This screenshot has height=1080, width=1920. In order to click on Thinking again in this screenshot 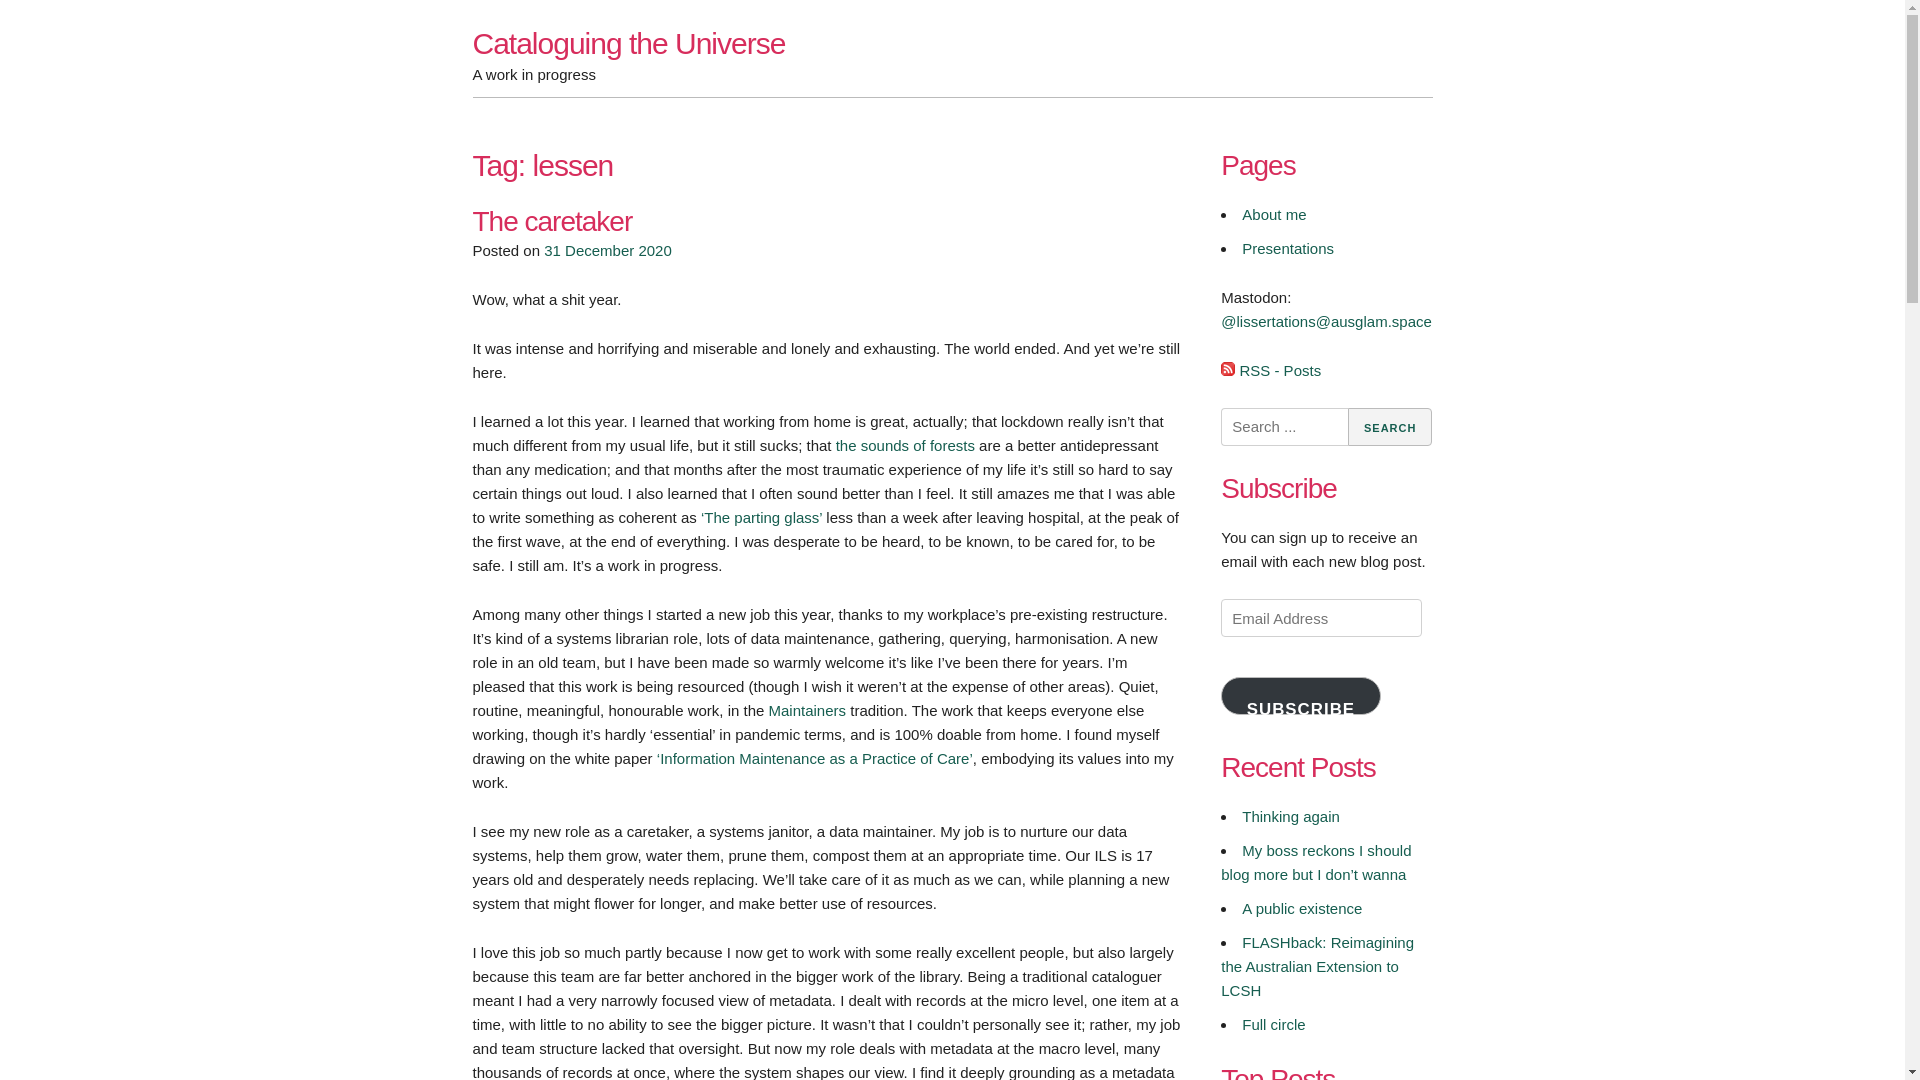, I will do `click(1291, 816)`.